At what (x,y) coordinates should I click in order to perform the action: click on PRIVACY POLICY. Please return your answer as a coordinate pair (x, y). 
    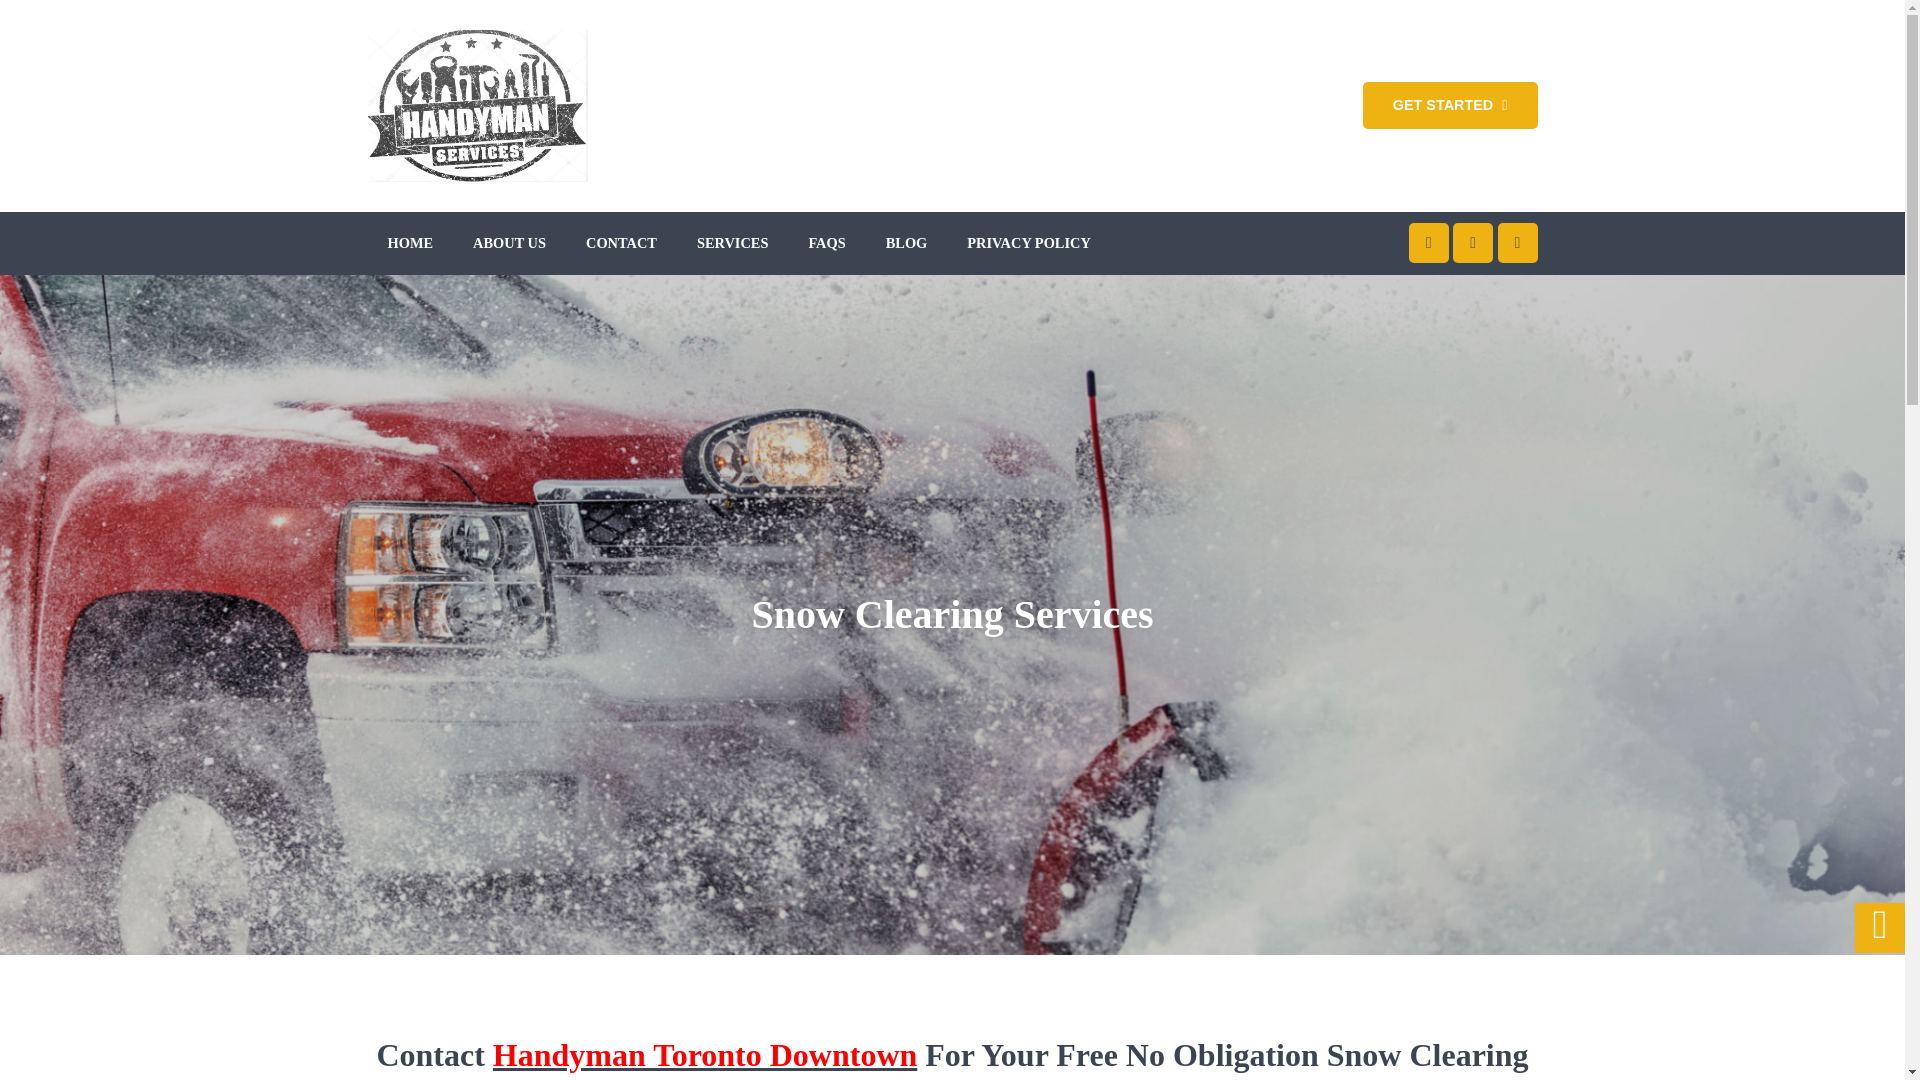
    Looking at the image, I should click on (1028, 242).